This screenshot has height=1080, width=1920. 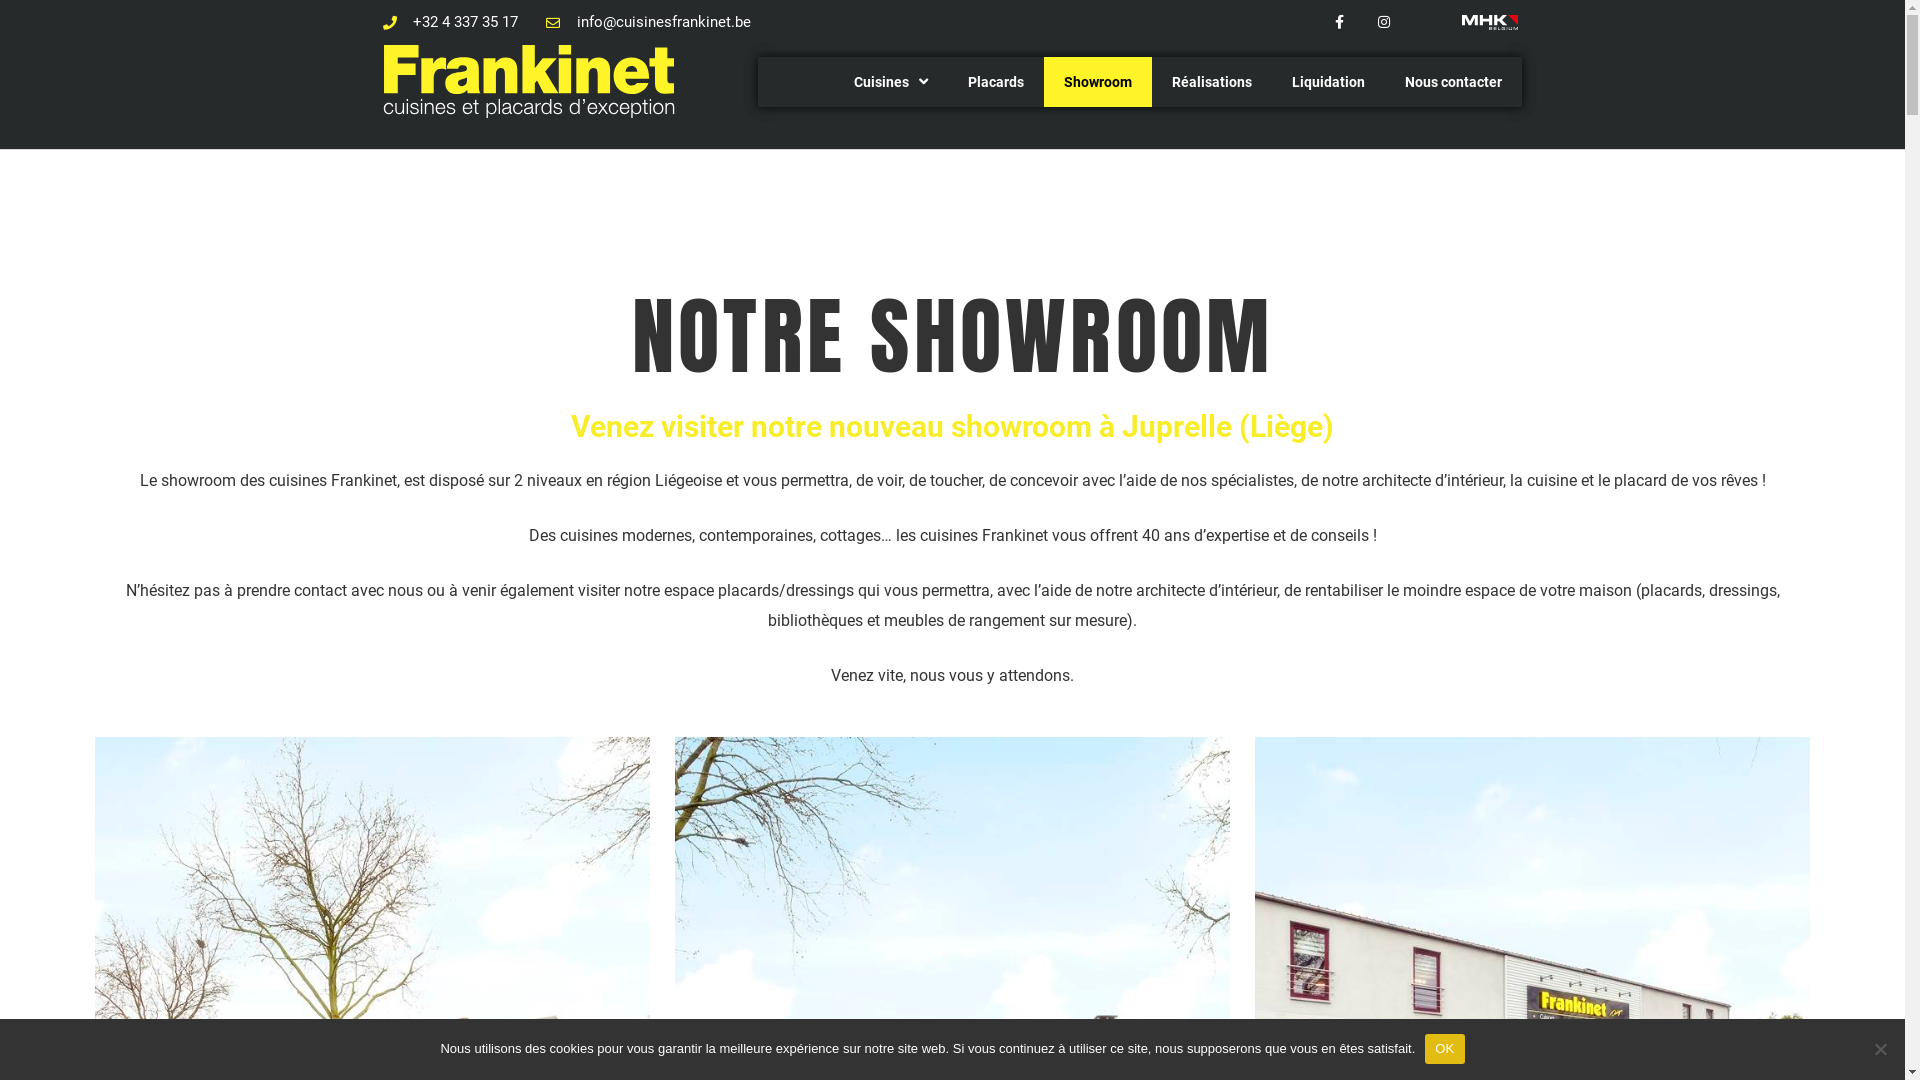 I want to click on Nous contacter, so click(x=1454, y=82).